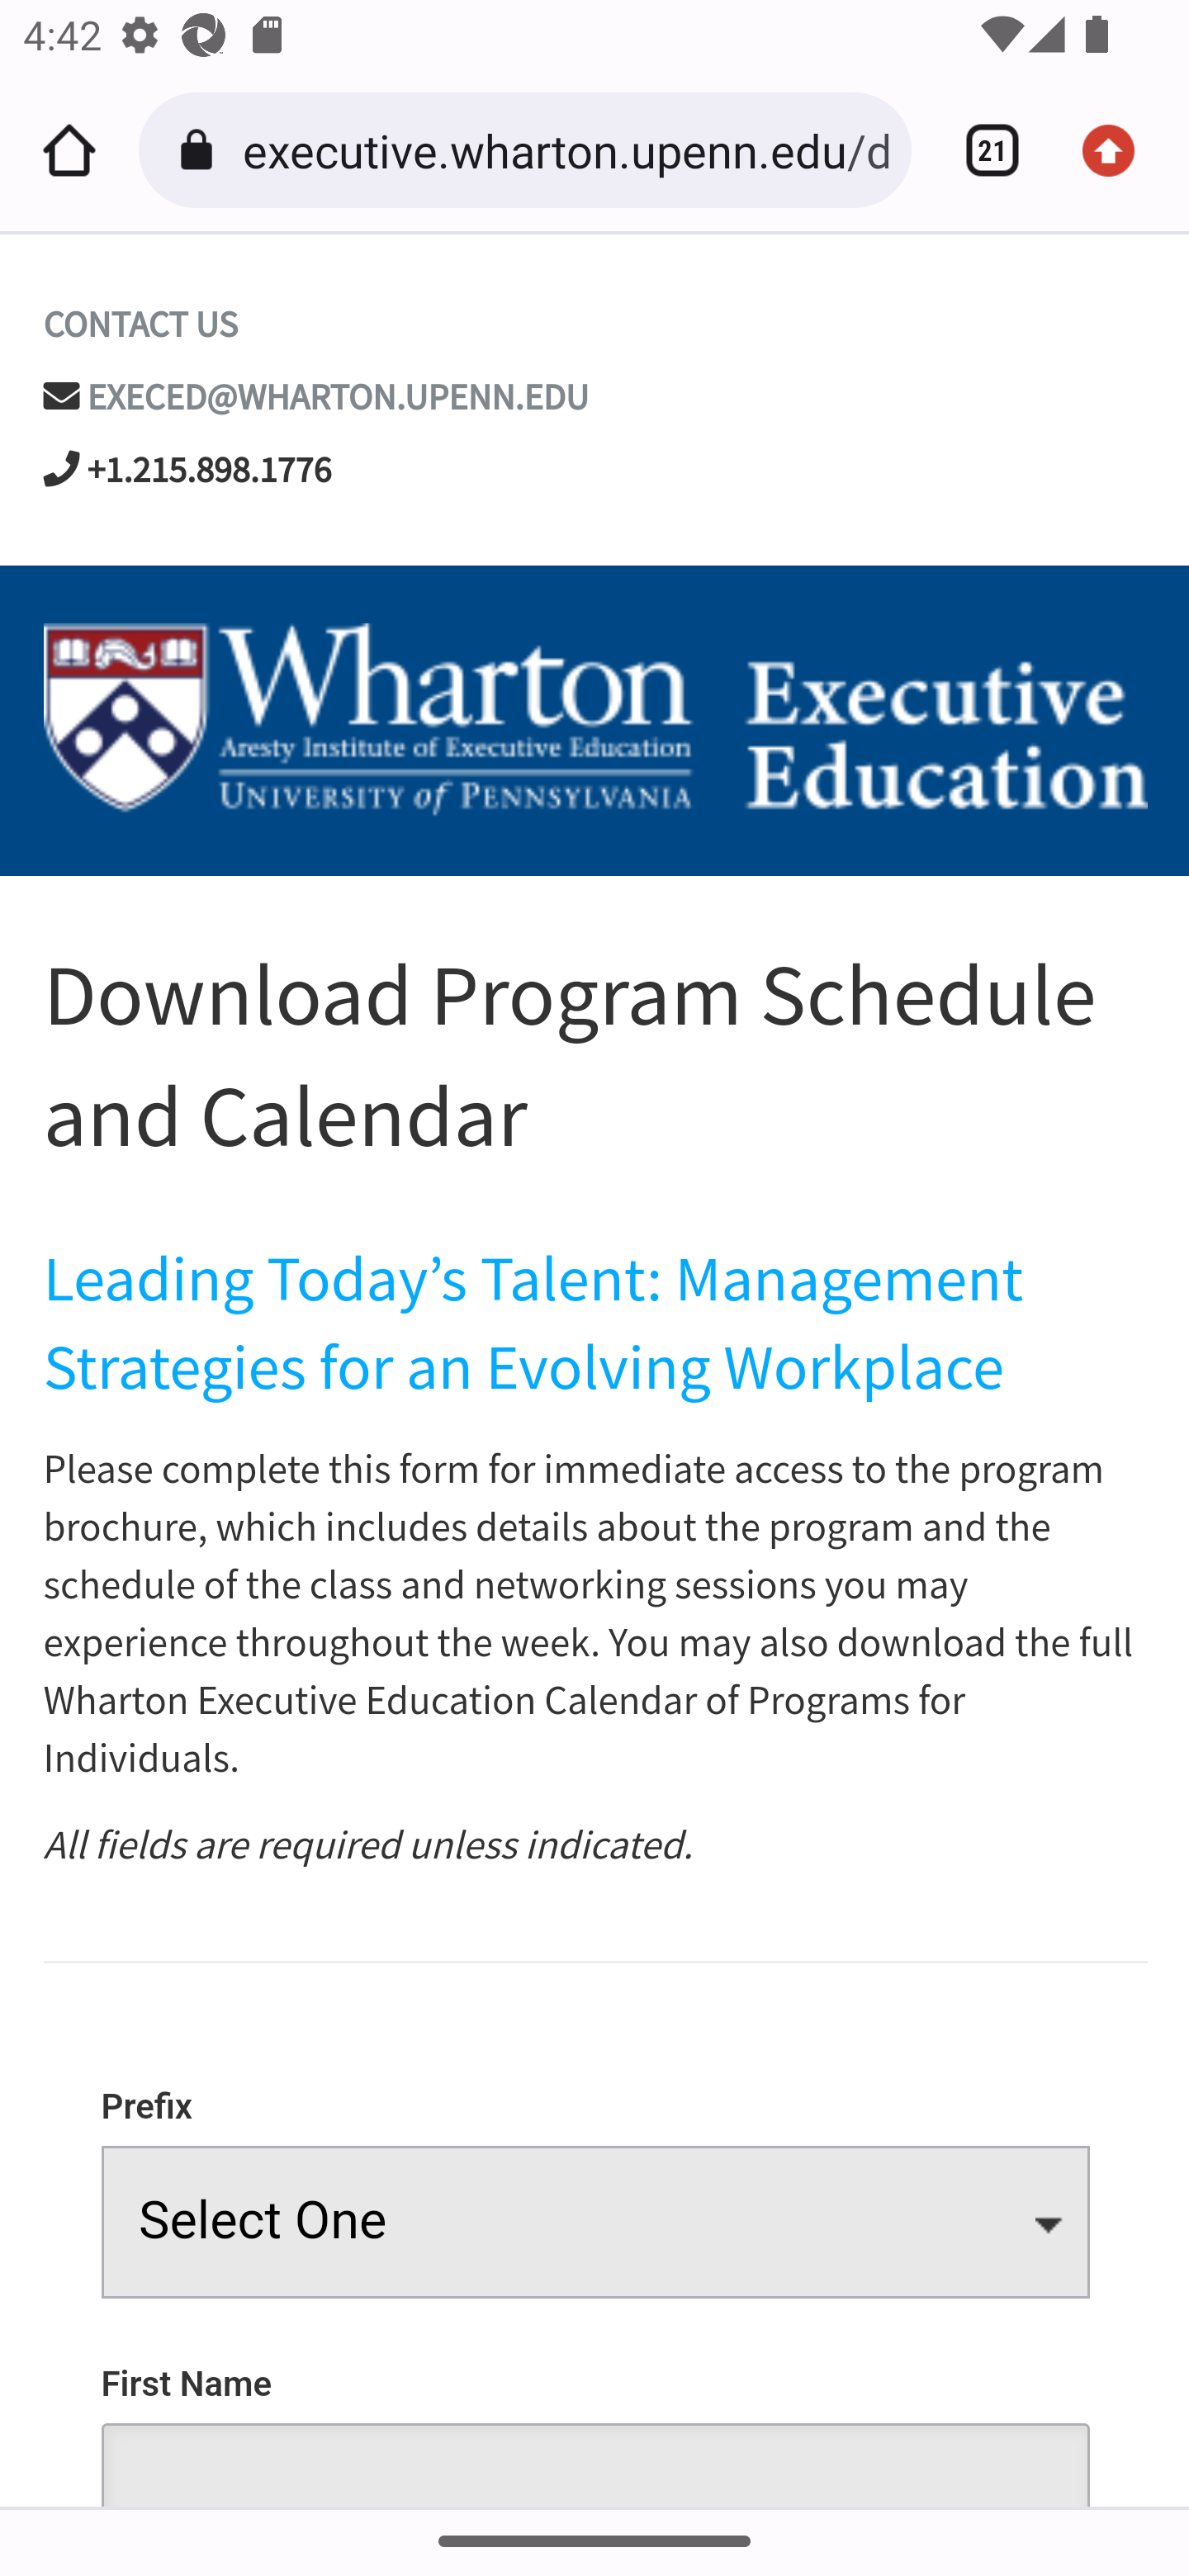 The image size is (1189, 2576). What do you see at coordinates (69, 150) in the screenshot?
I see `Home` at bounding box center [69, 150].